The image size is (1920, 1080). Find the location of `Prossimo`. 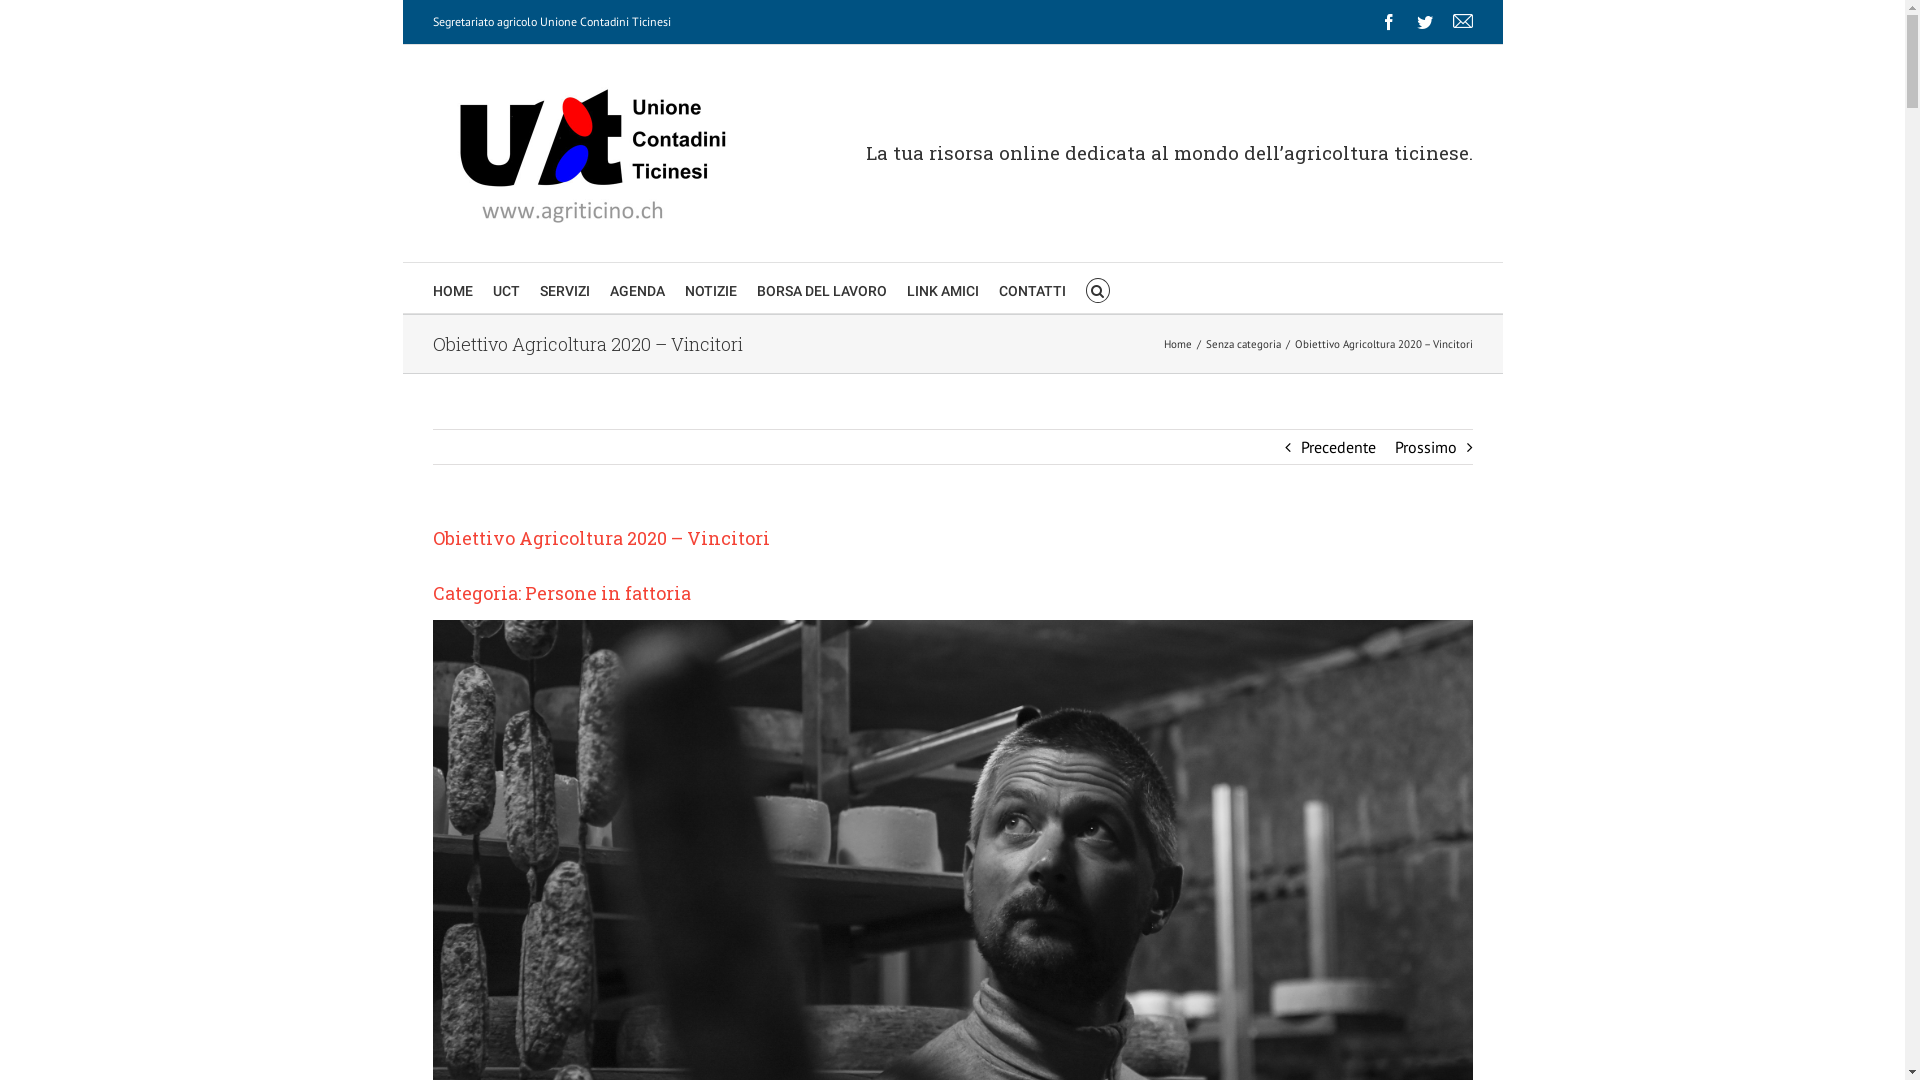

Prossimo is located at coordinates (1425, 447).